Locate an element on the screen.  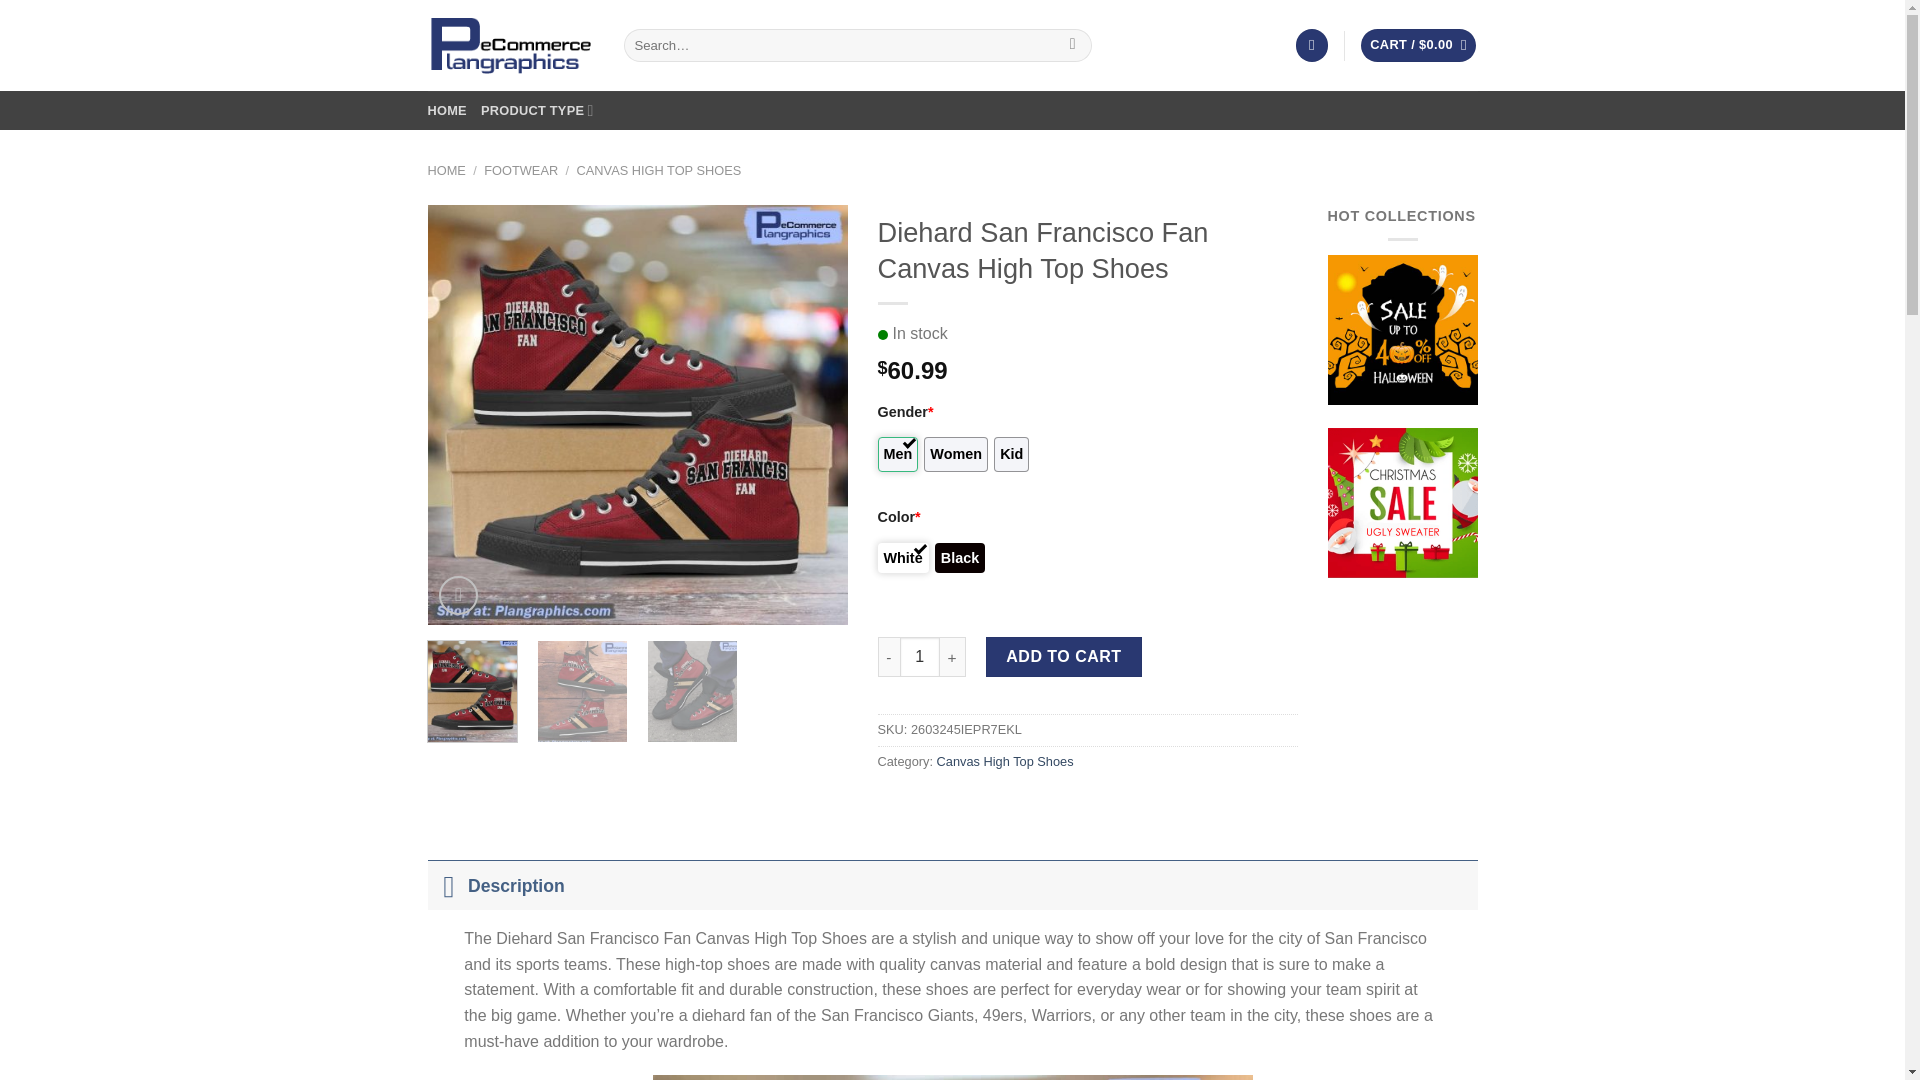
Diehard San Francisco Fan Canvas High Top Shoes is located at coordinates (1477, 415).